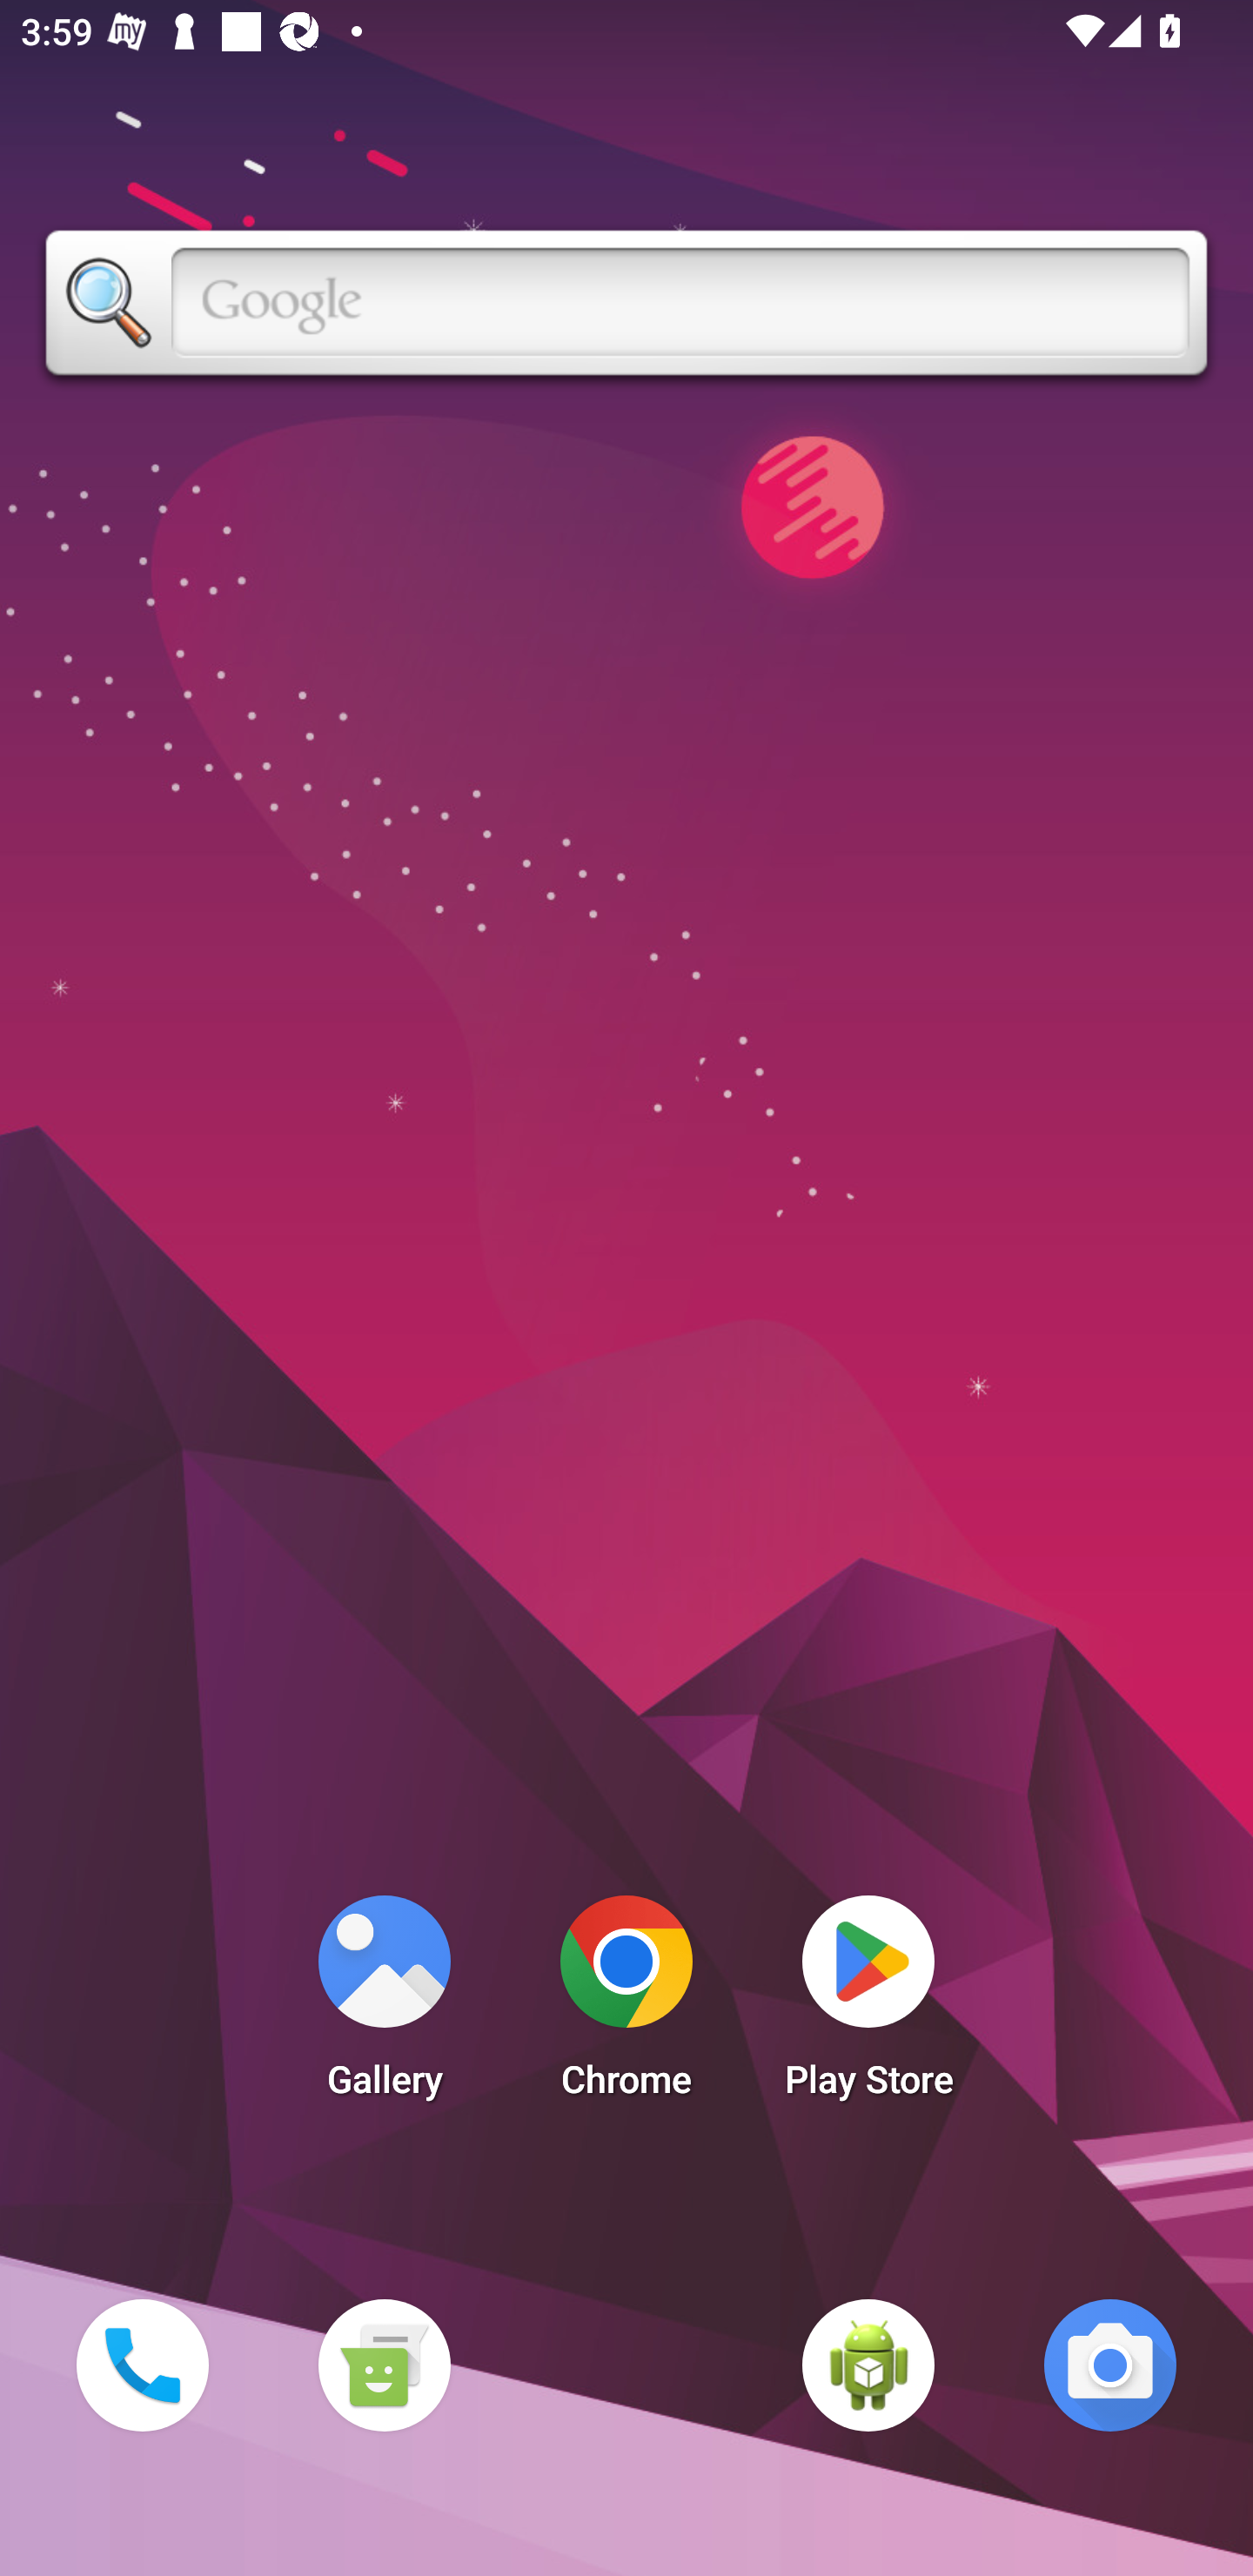 This screenshot has height=2576, width=1253. Describe the element at coordinates (868, 2005) in the screenshot. I see `Play Store` at that location.